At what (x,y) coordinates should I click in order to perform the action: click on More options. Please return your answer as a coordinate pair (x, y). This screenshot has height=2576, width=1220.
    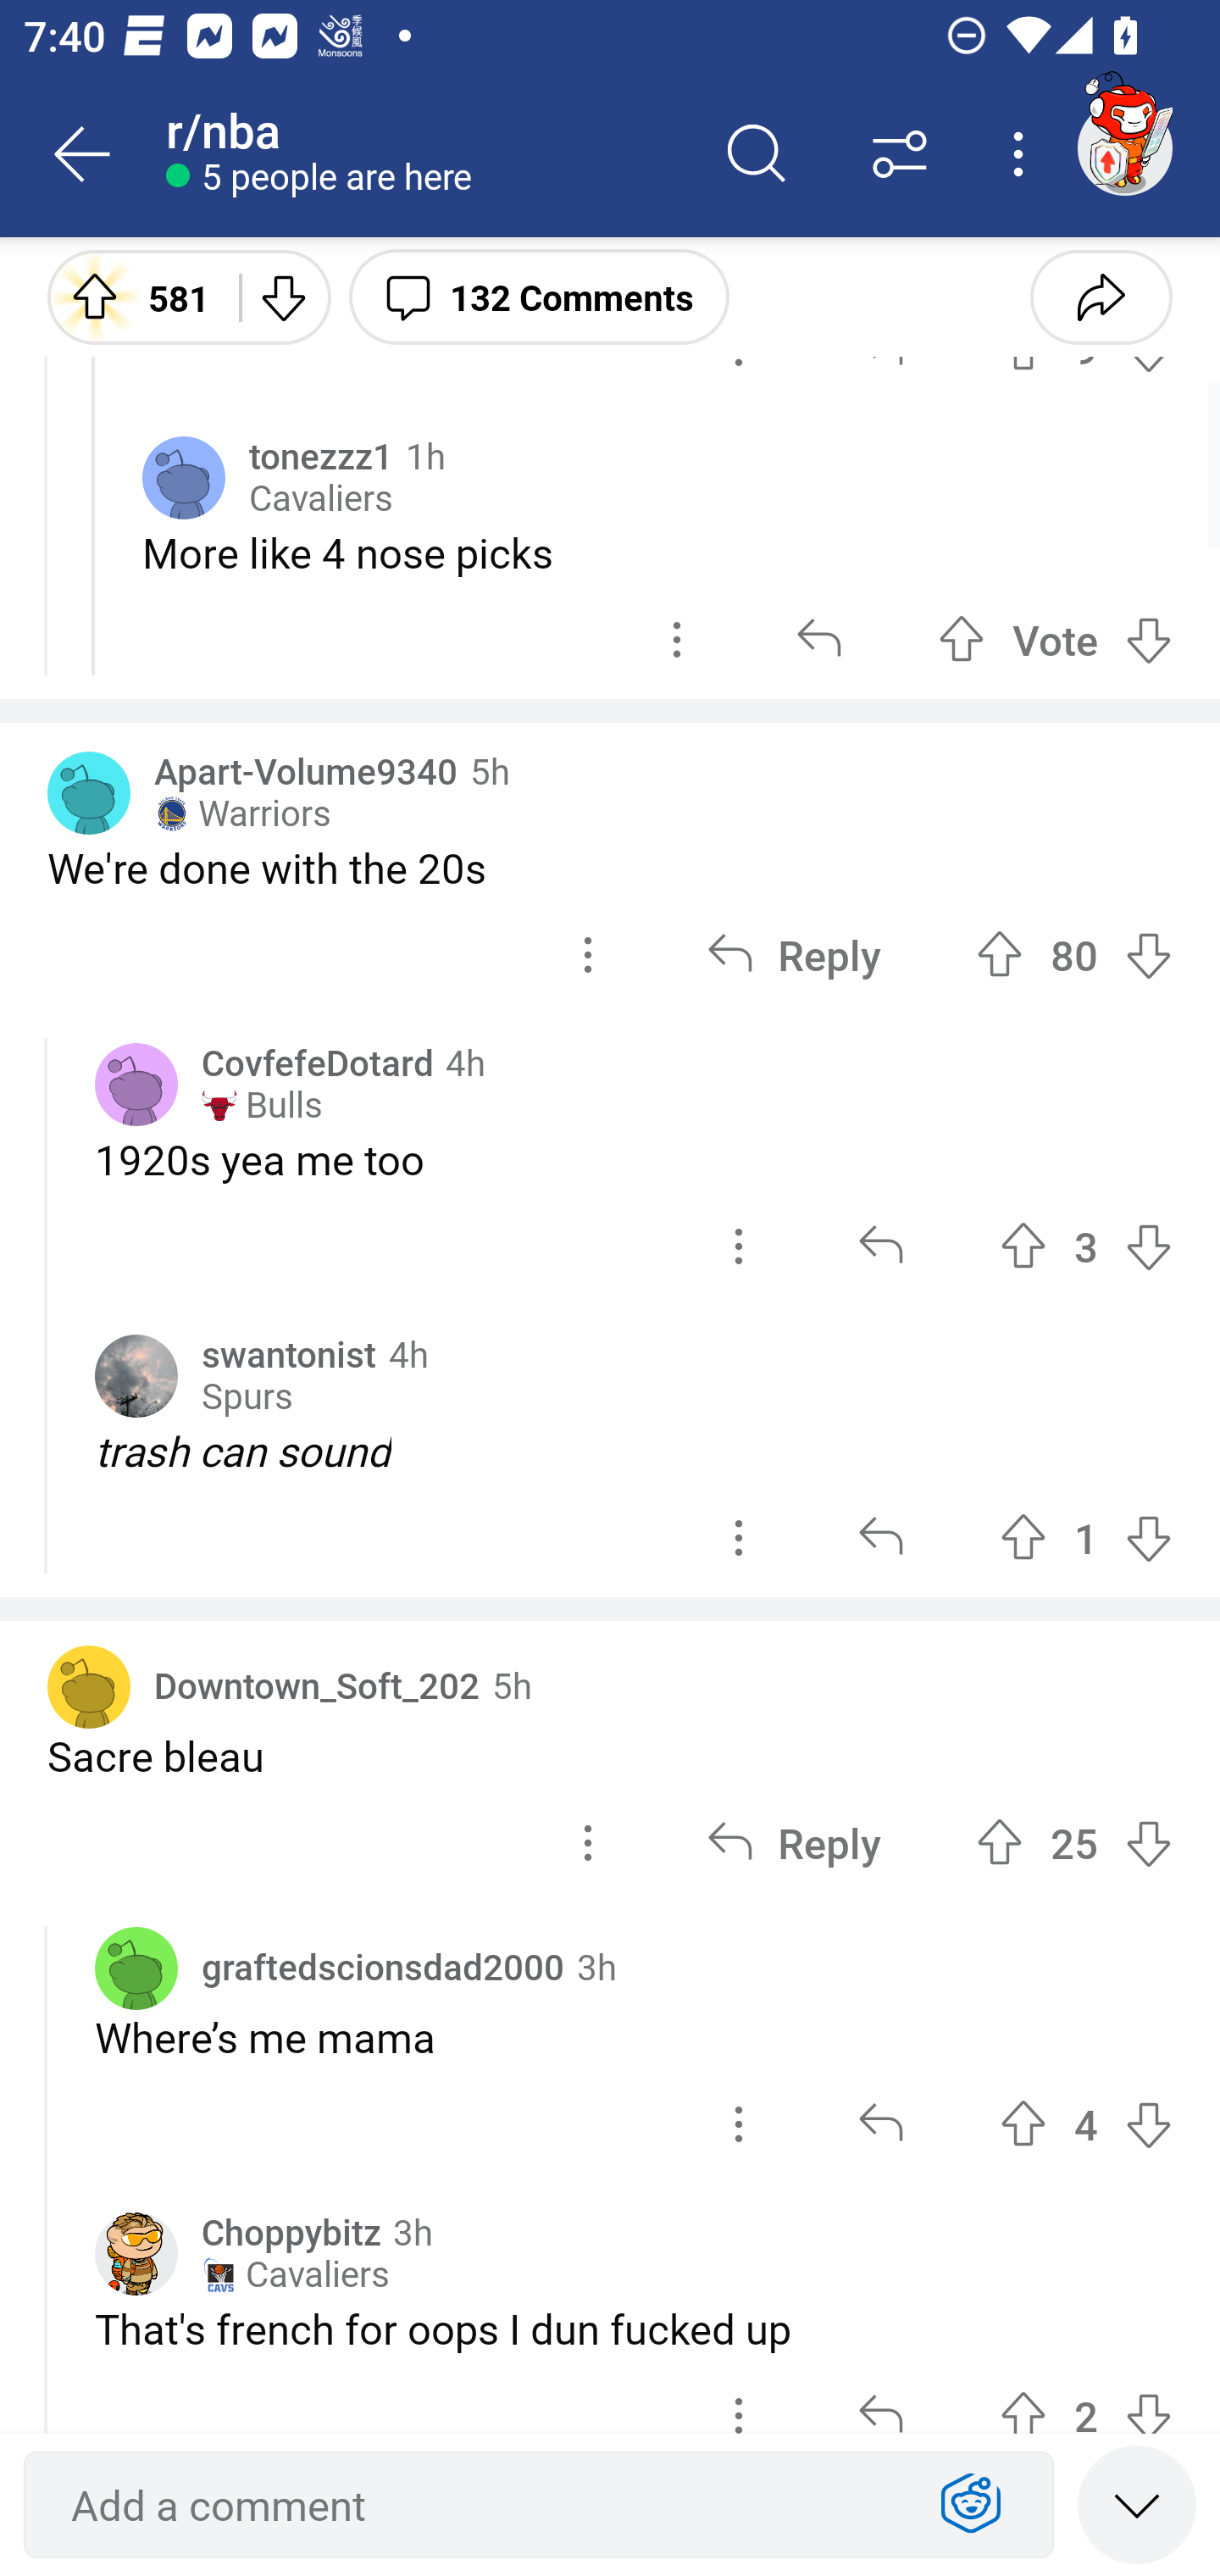
    Looking at the image, I should click on (1023, 154).